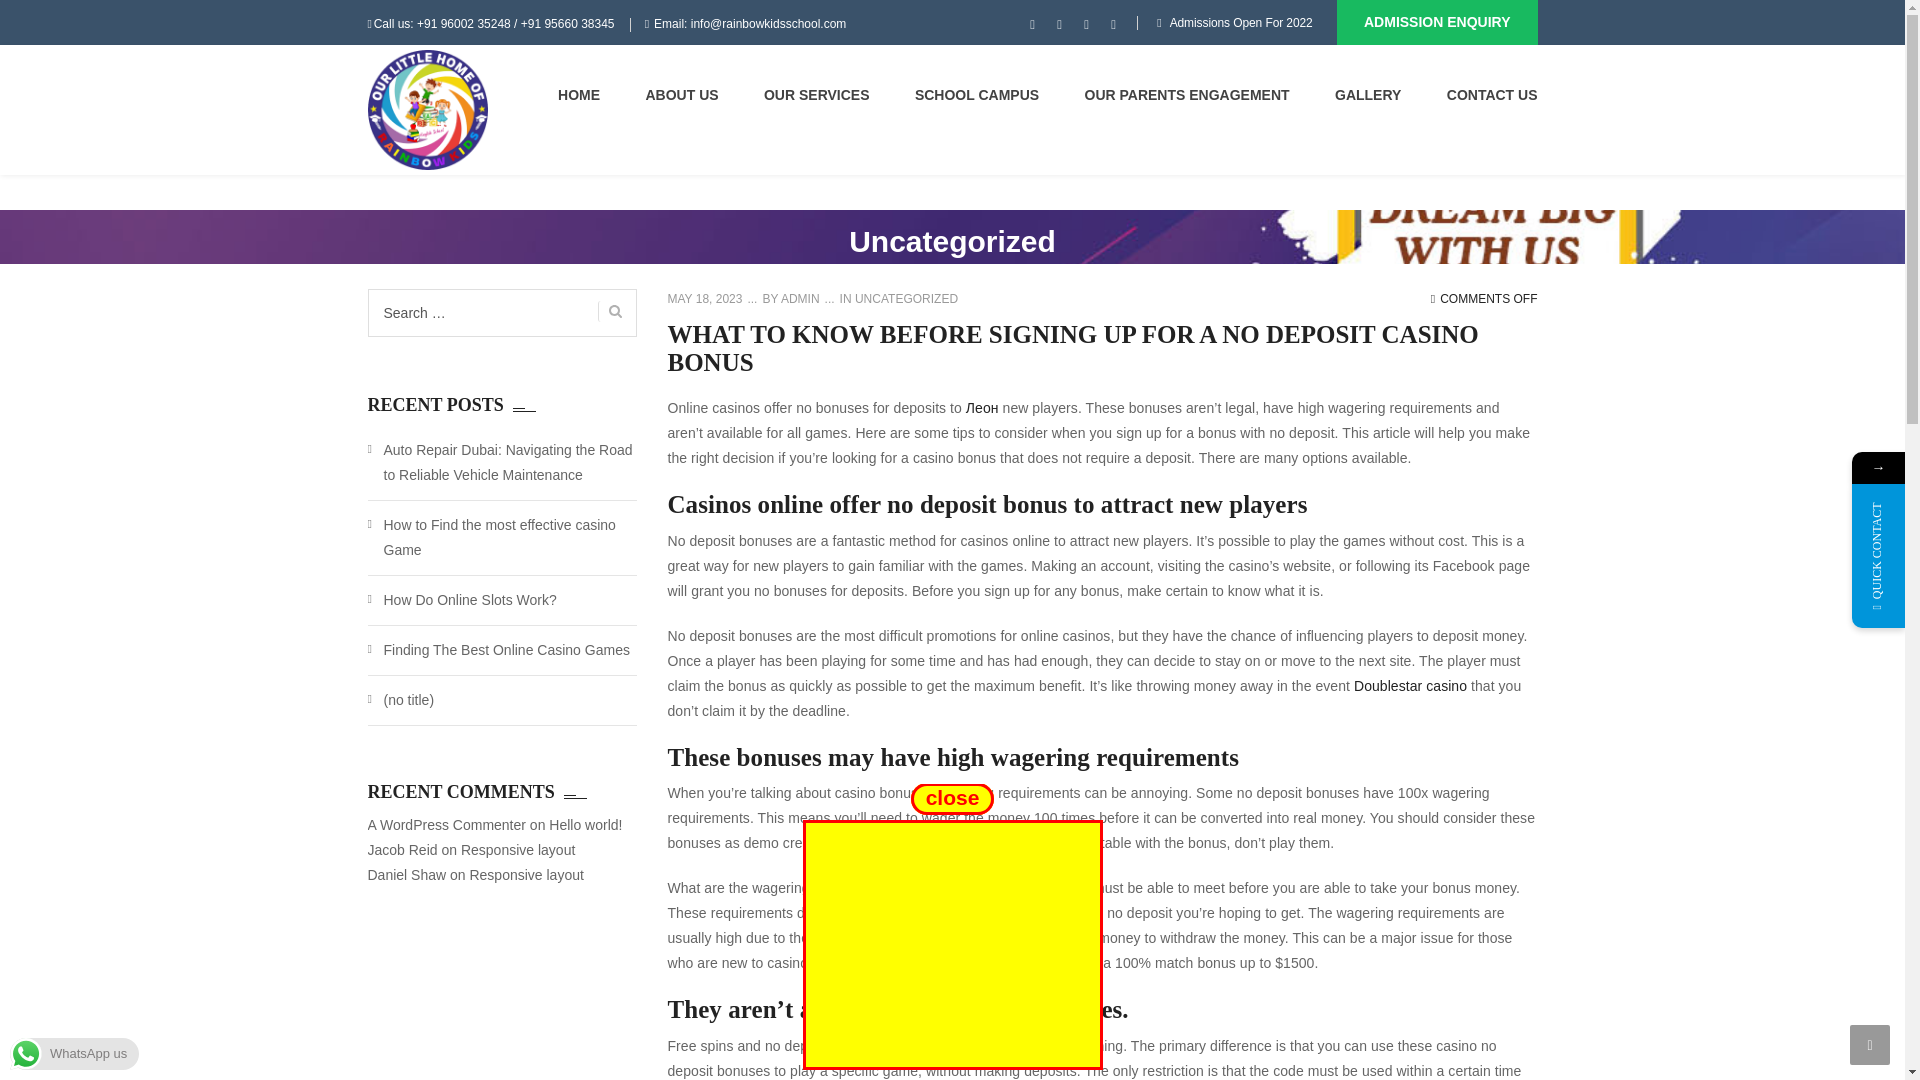  What do you see at coordinates (798, 298) in the screenshot?
I see `View all posts by admin` at bounding box center [798, 298].